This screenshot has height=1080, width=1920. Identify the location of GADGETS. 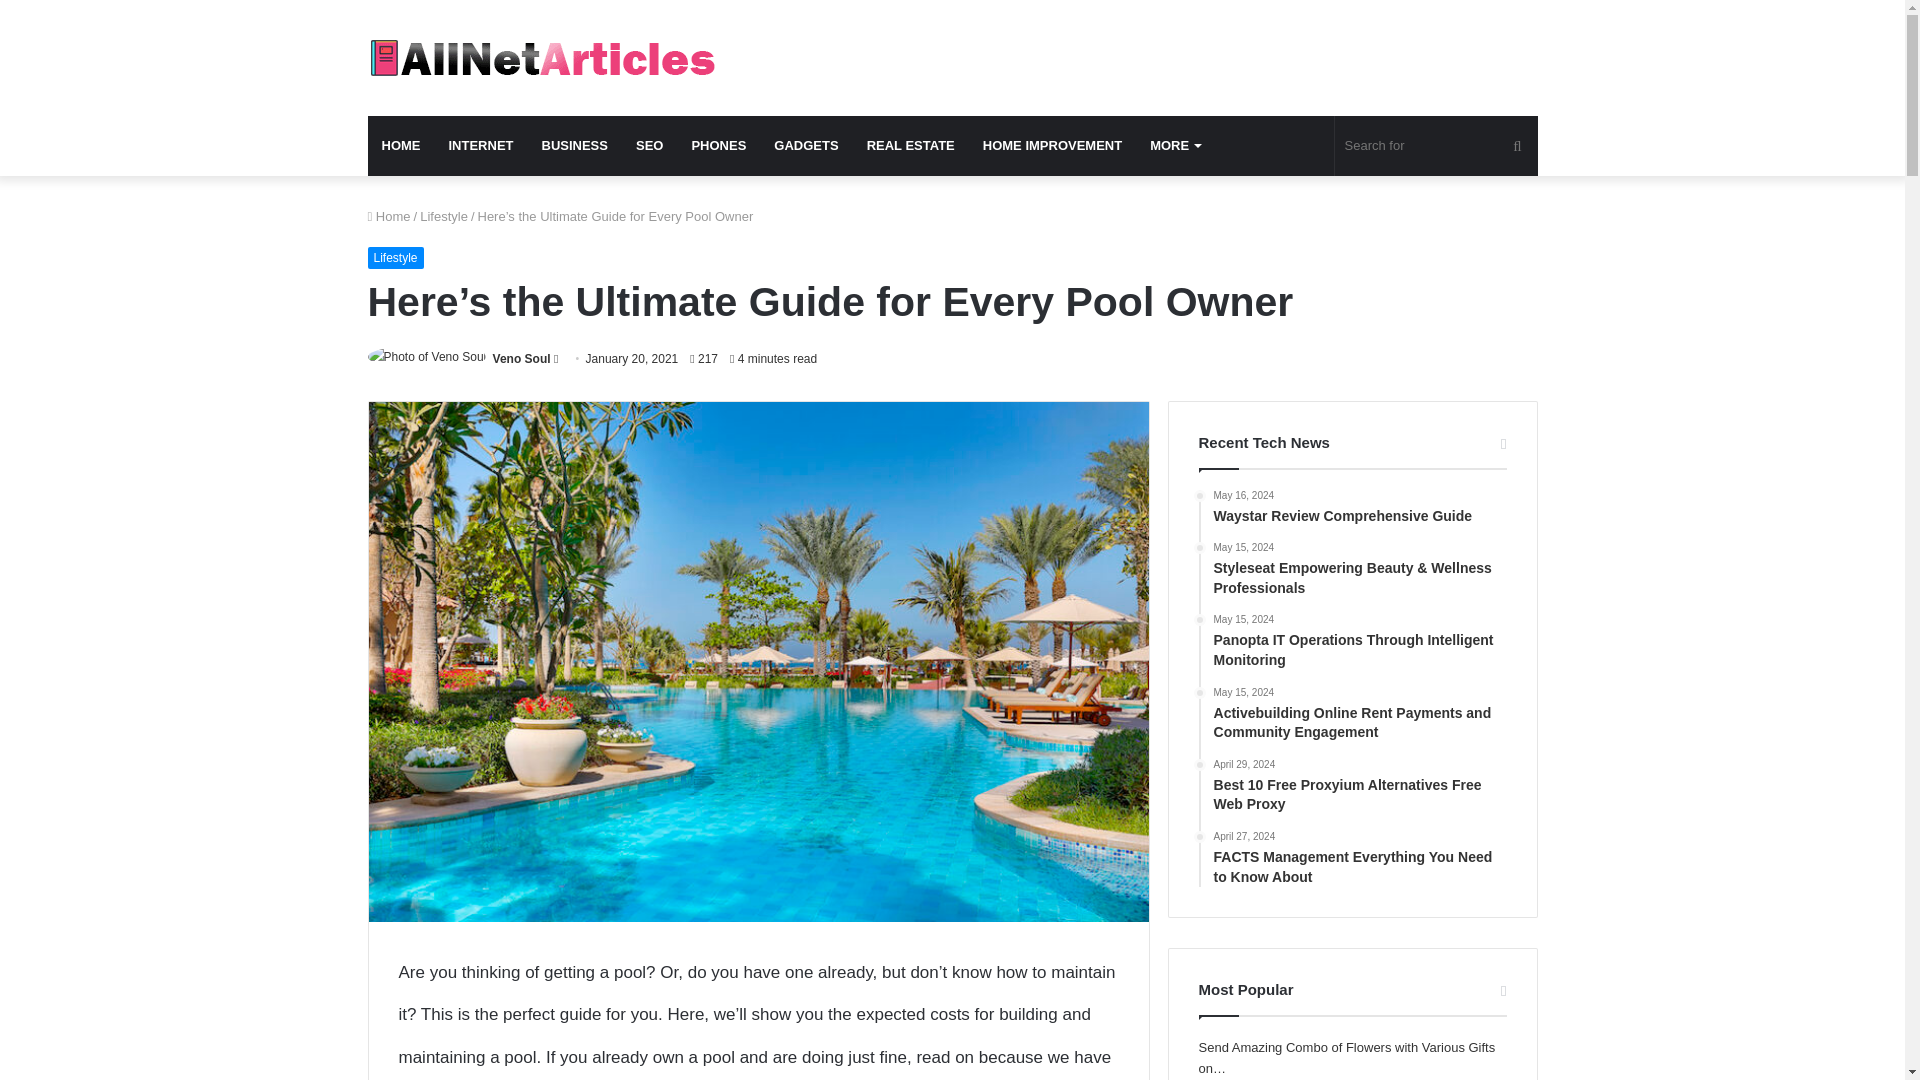
(806, 146).